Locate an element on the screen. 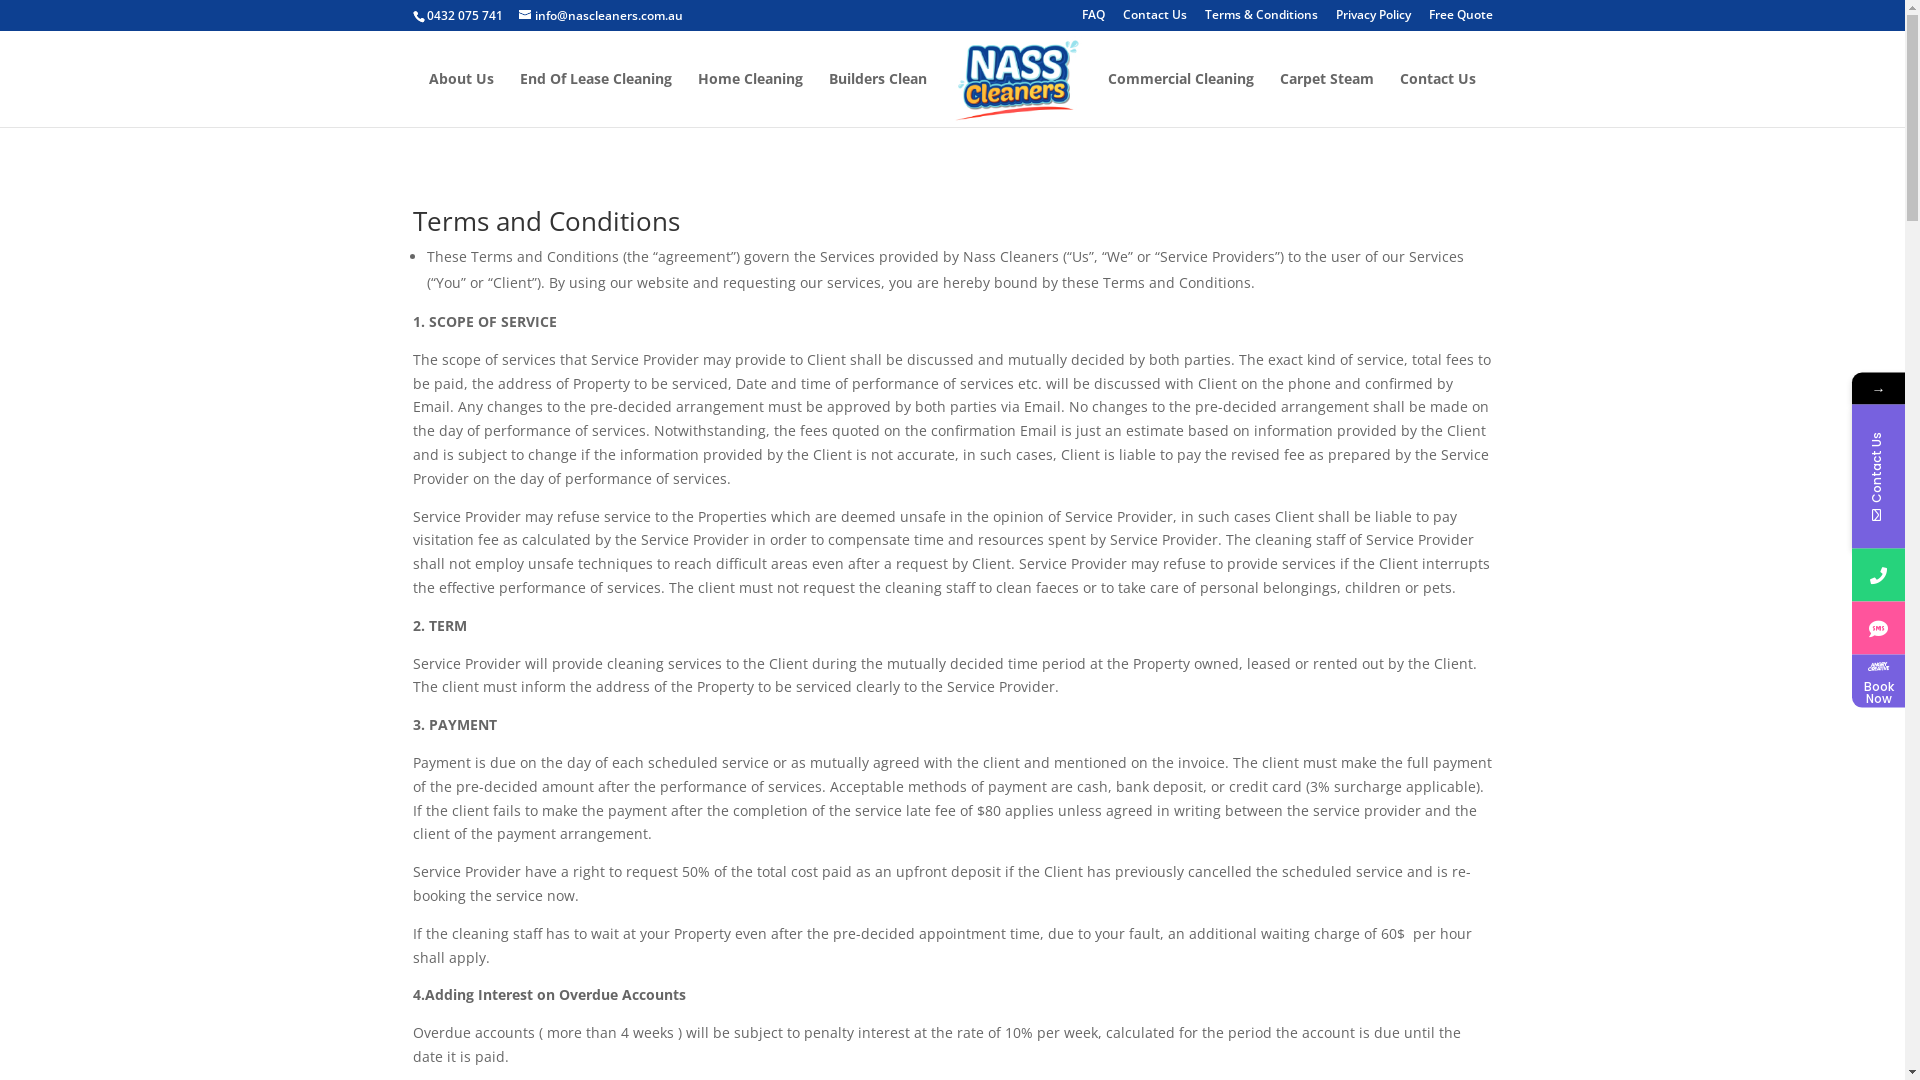  Privacy Policy is located at coordinates (1374, 20).